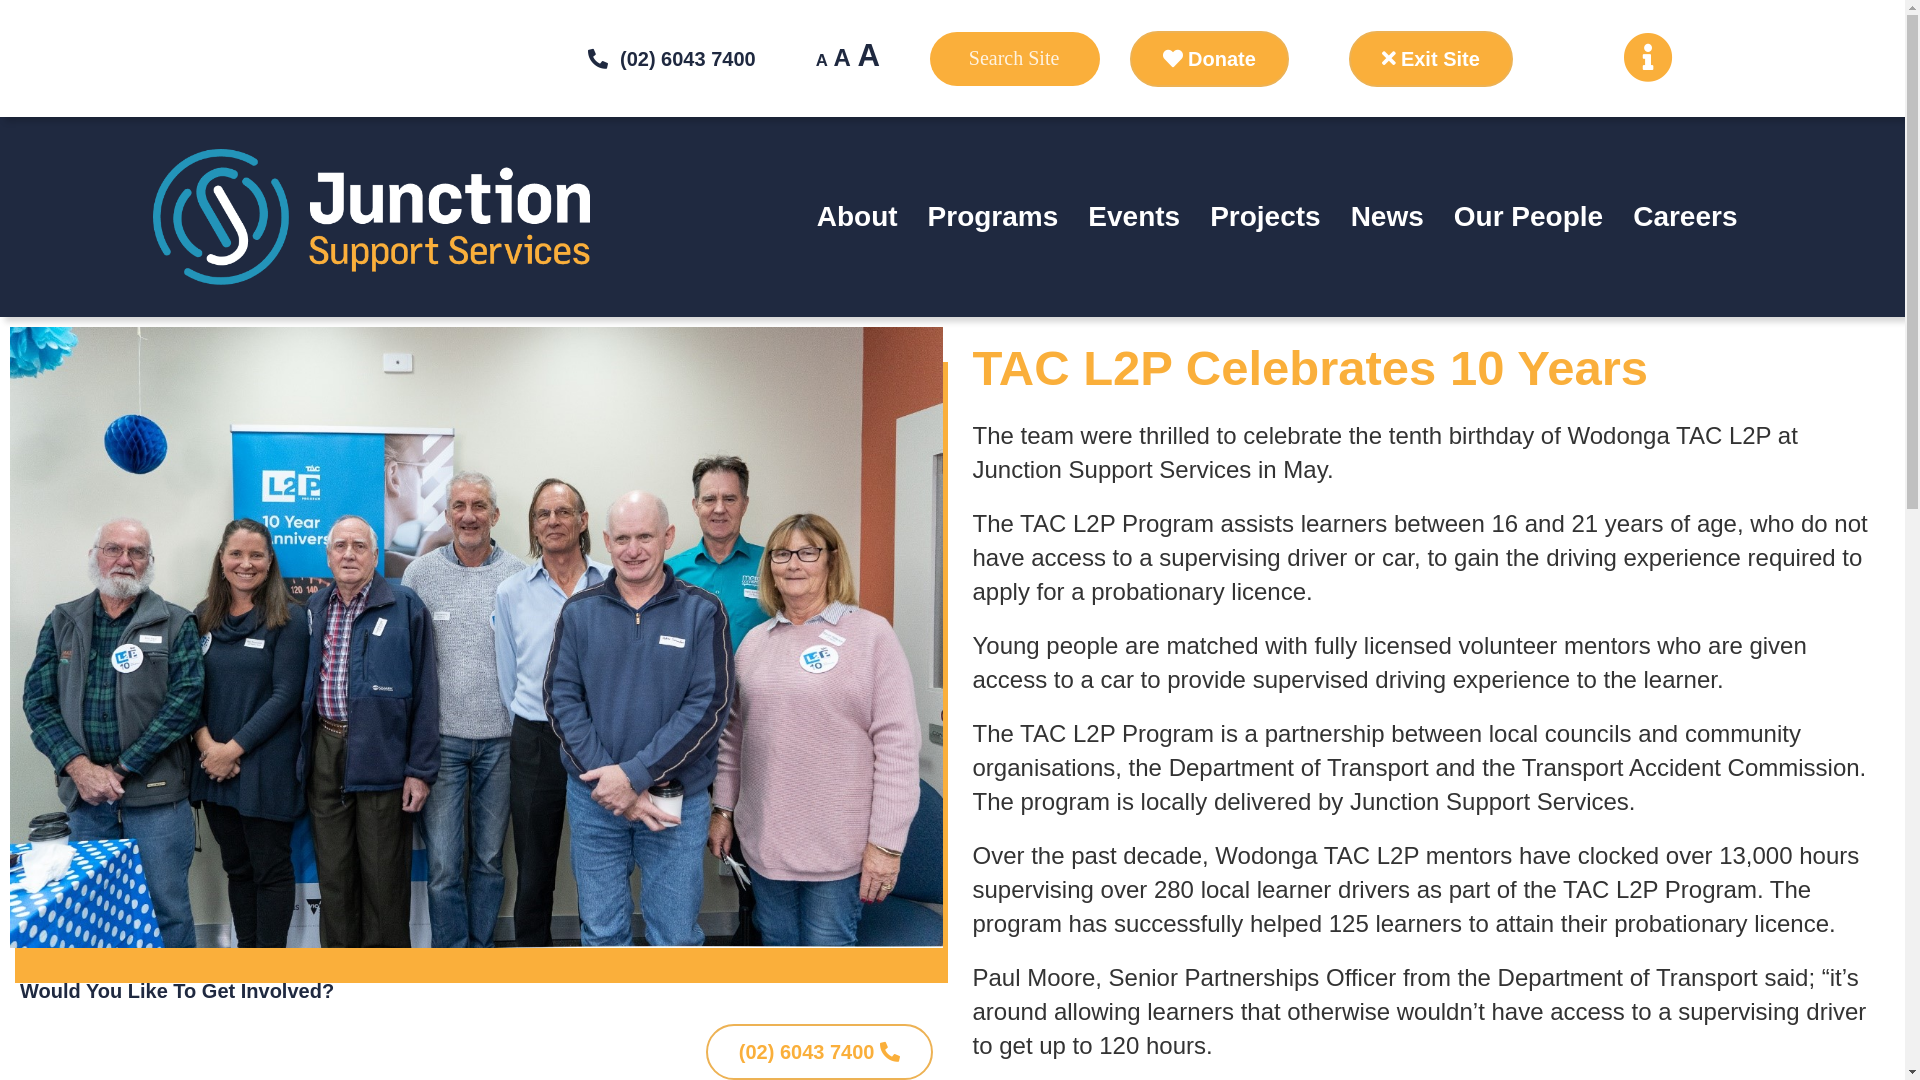  I want to click on Careers, so click(1685, 217).